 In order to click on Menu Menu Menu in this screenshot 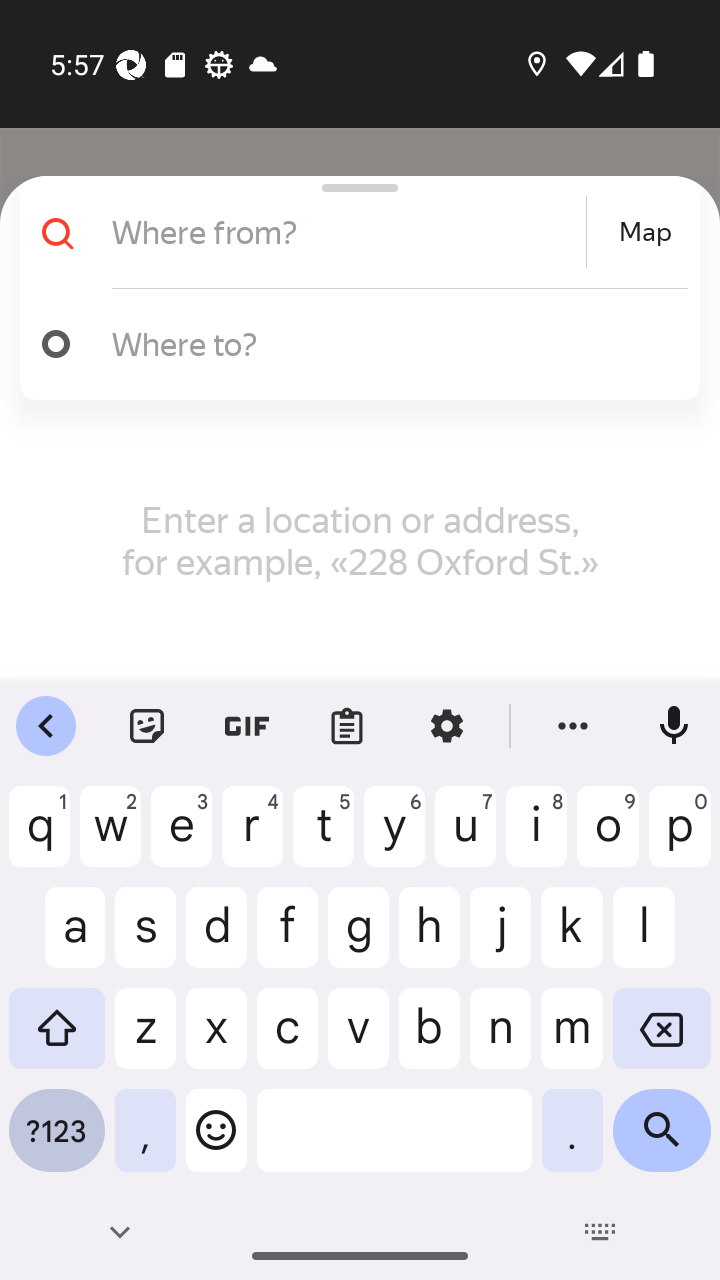, I will do `click(64, 188)`.